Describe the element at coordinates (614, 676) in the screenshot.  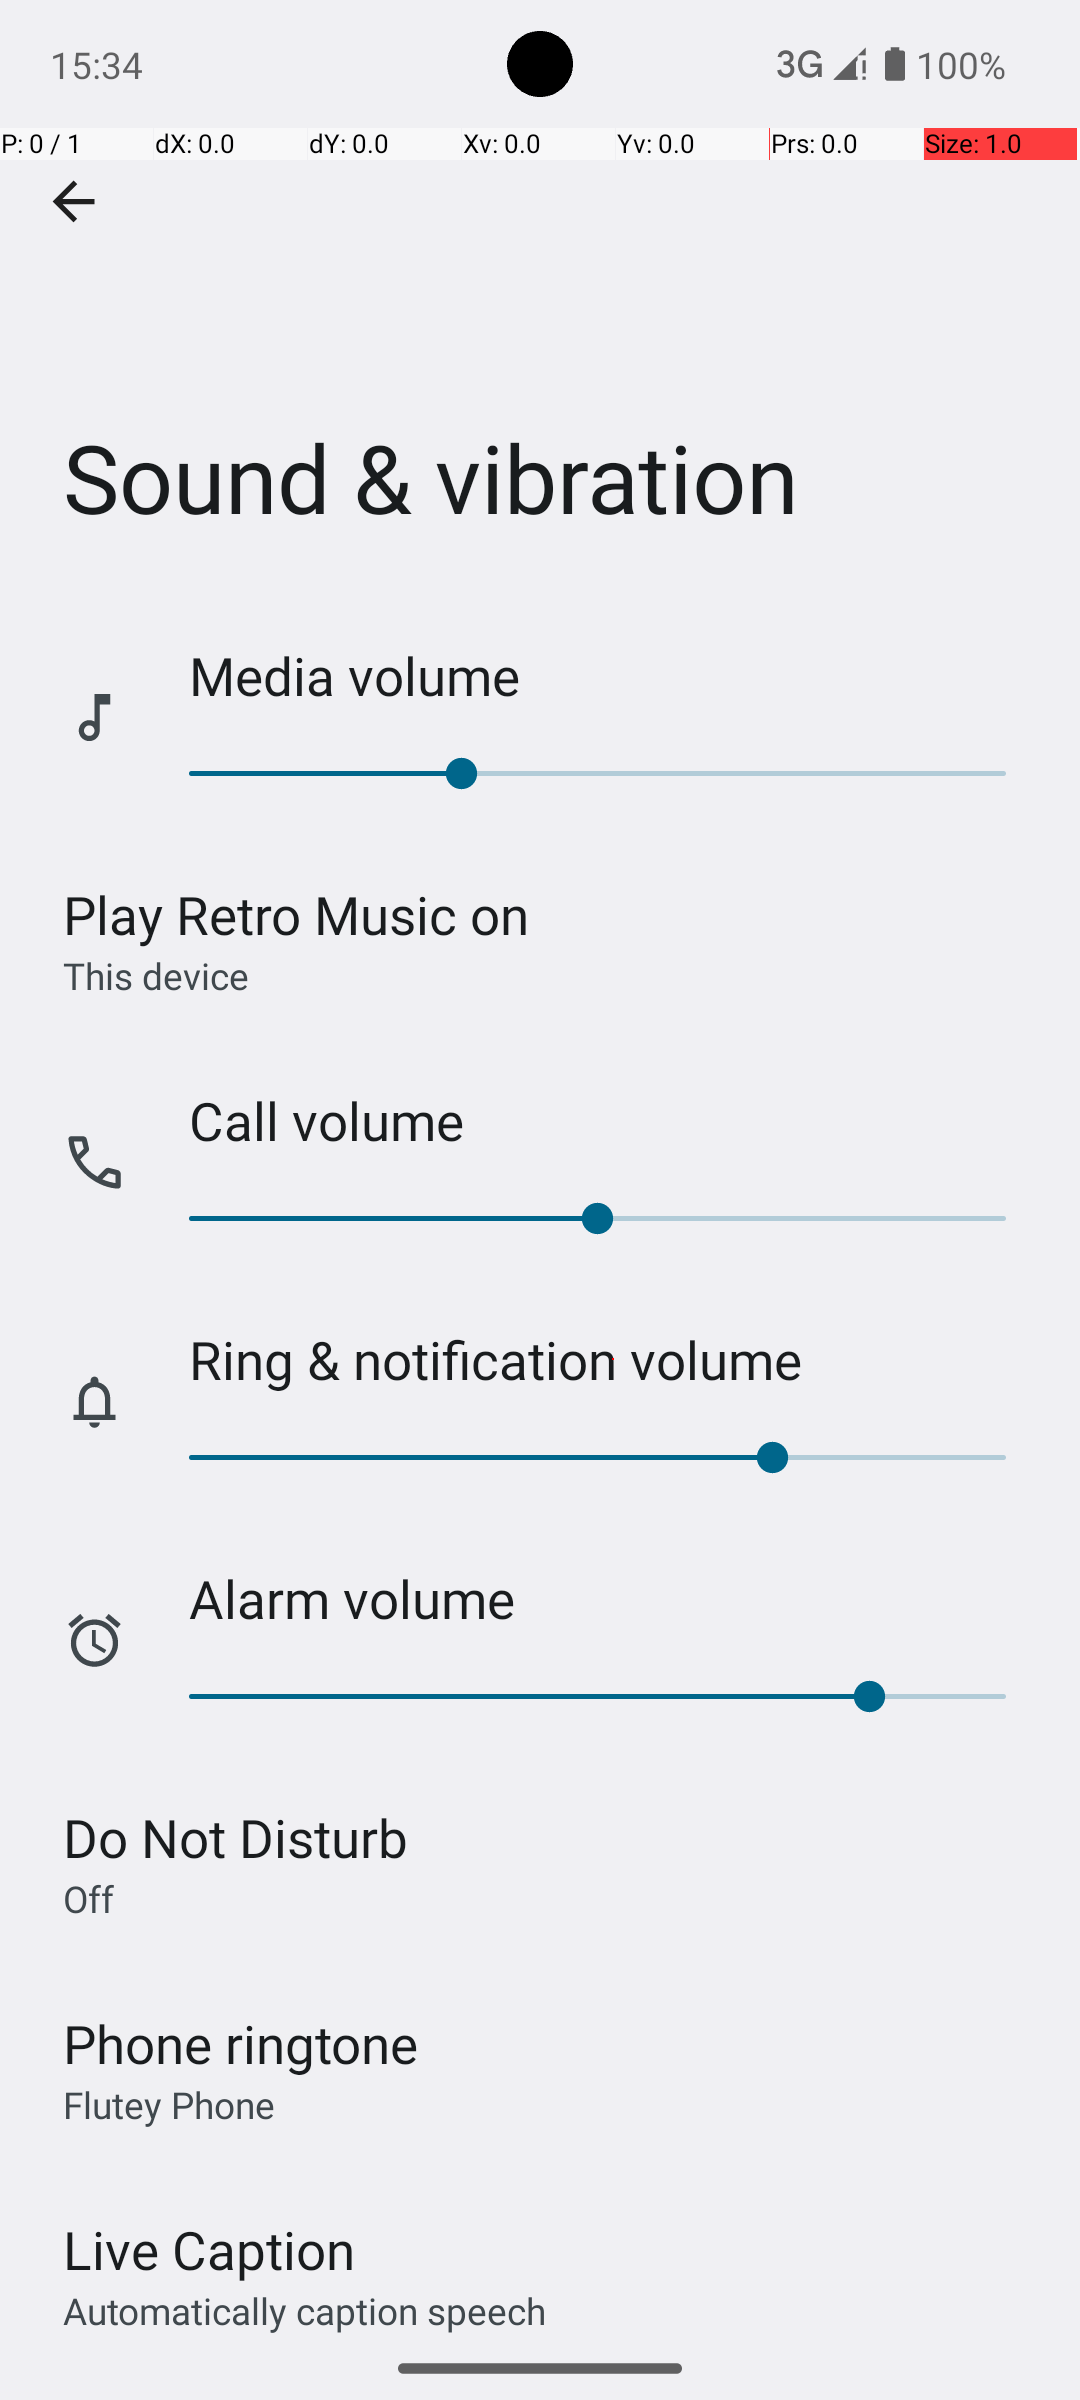
I see `Media volume` at that location.